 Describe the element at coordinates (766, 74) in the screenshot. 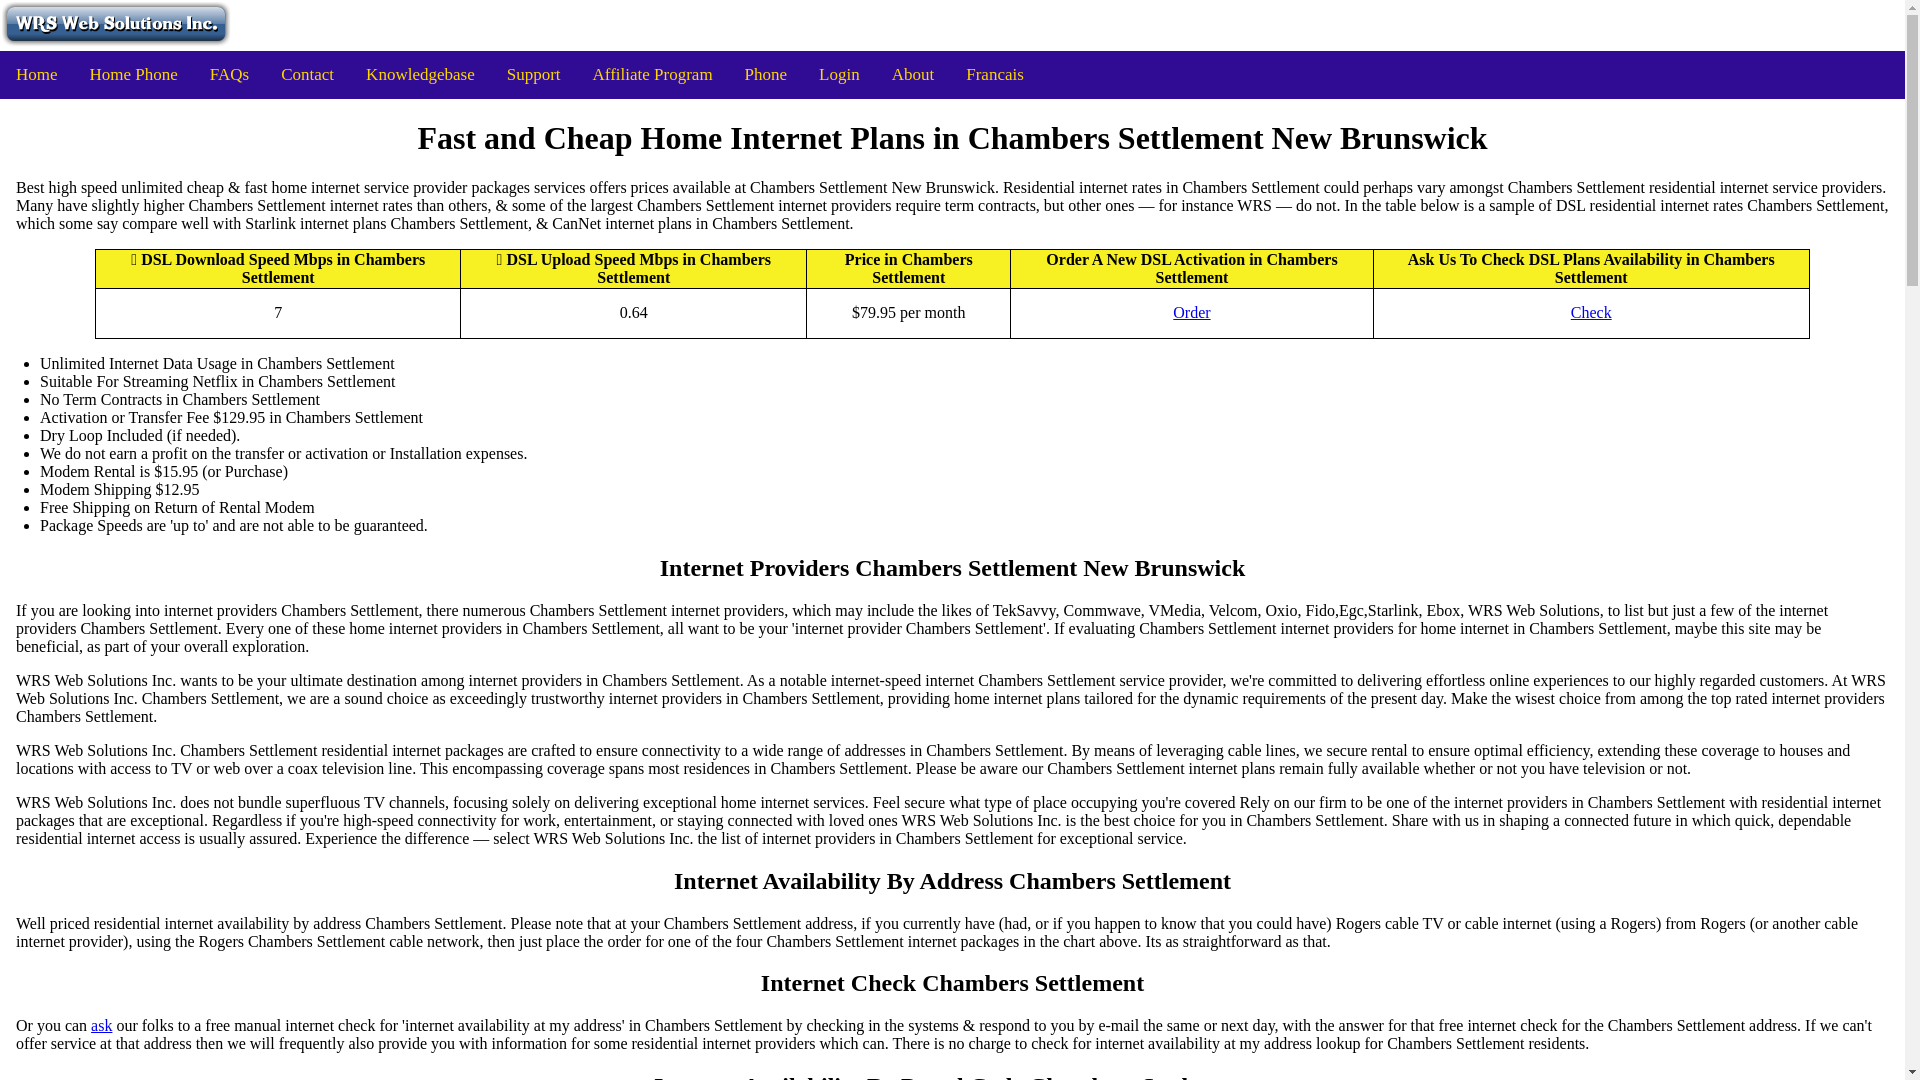

I see `Phone` at that location.